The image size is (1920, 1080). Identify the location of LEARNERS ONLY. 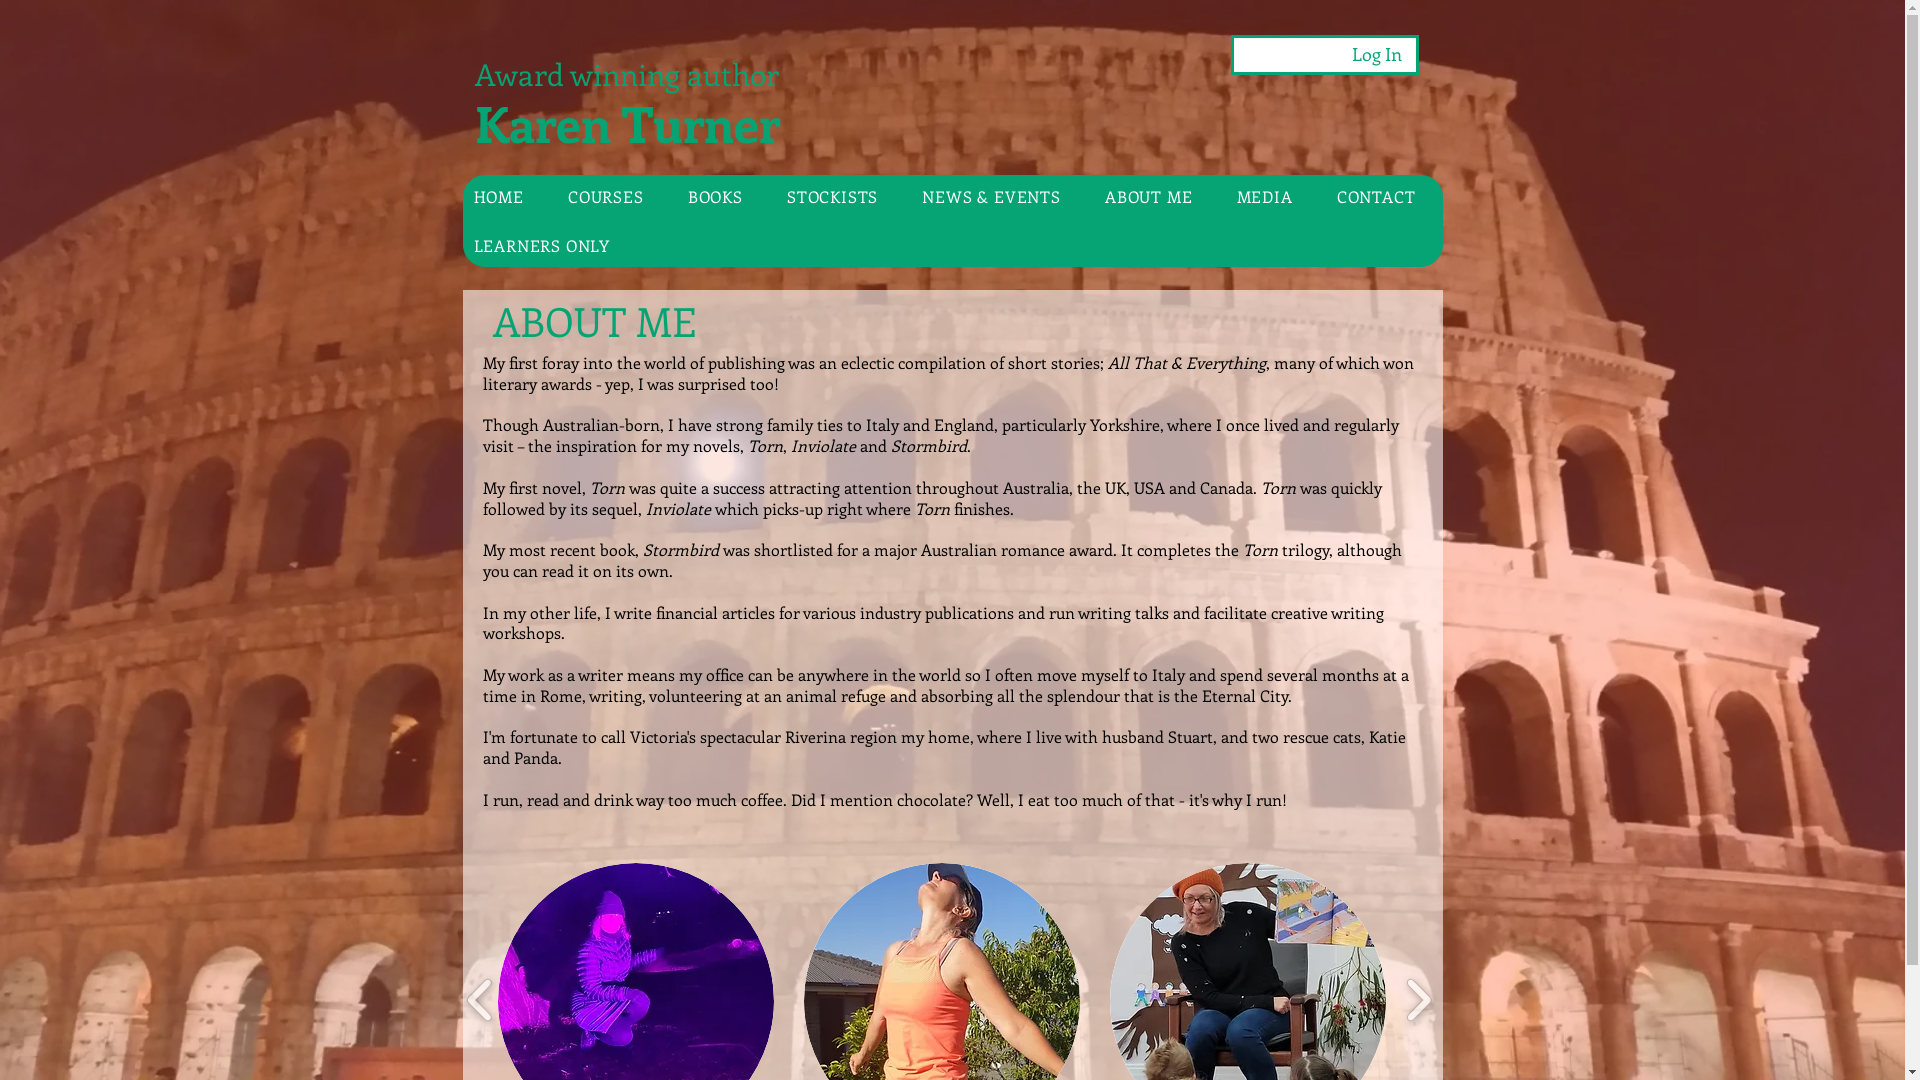
(953, 246).